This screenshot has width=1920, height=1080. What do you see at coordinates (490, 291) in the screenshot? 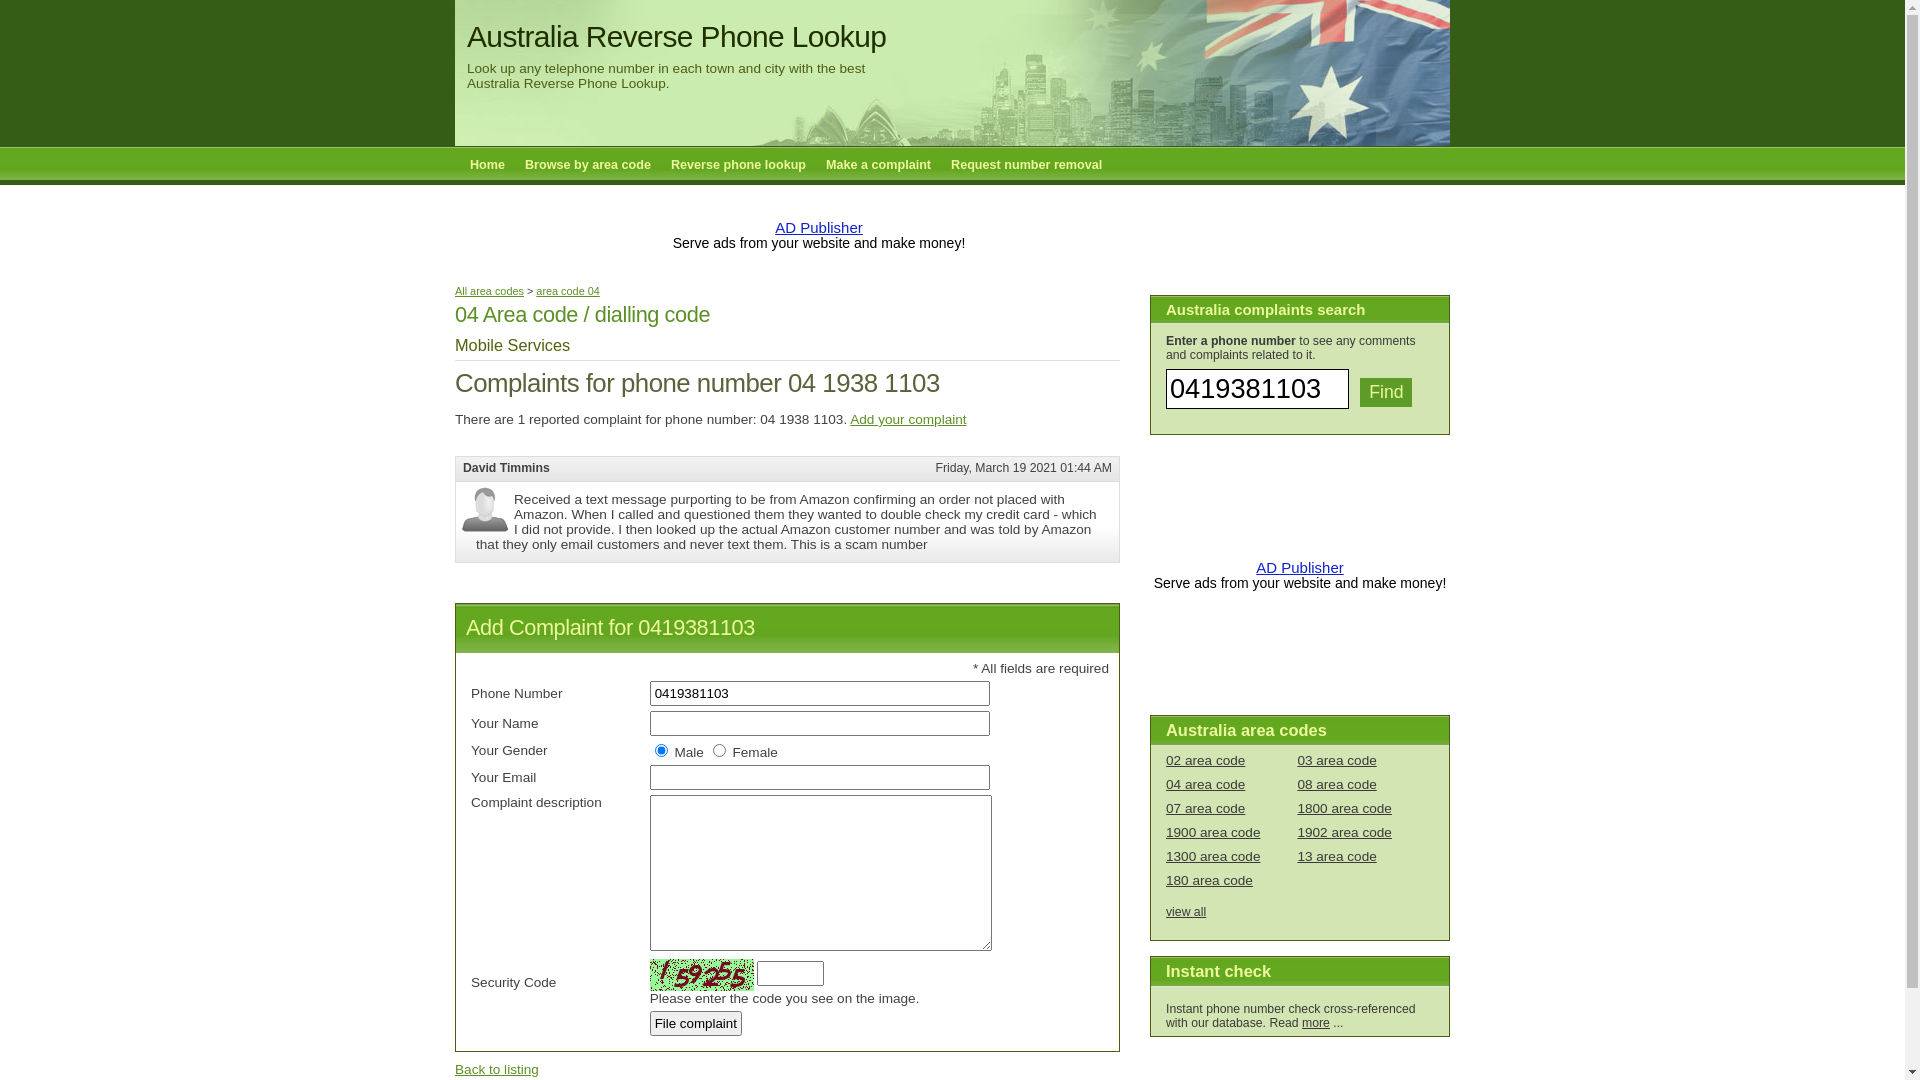
I see `All area codes` at bounding box center [490, 291].